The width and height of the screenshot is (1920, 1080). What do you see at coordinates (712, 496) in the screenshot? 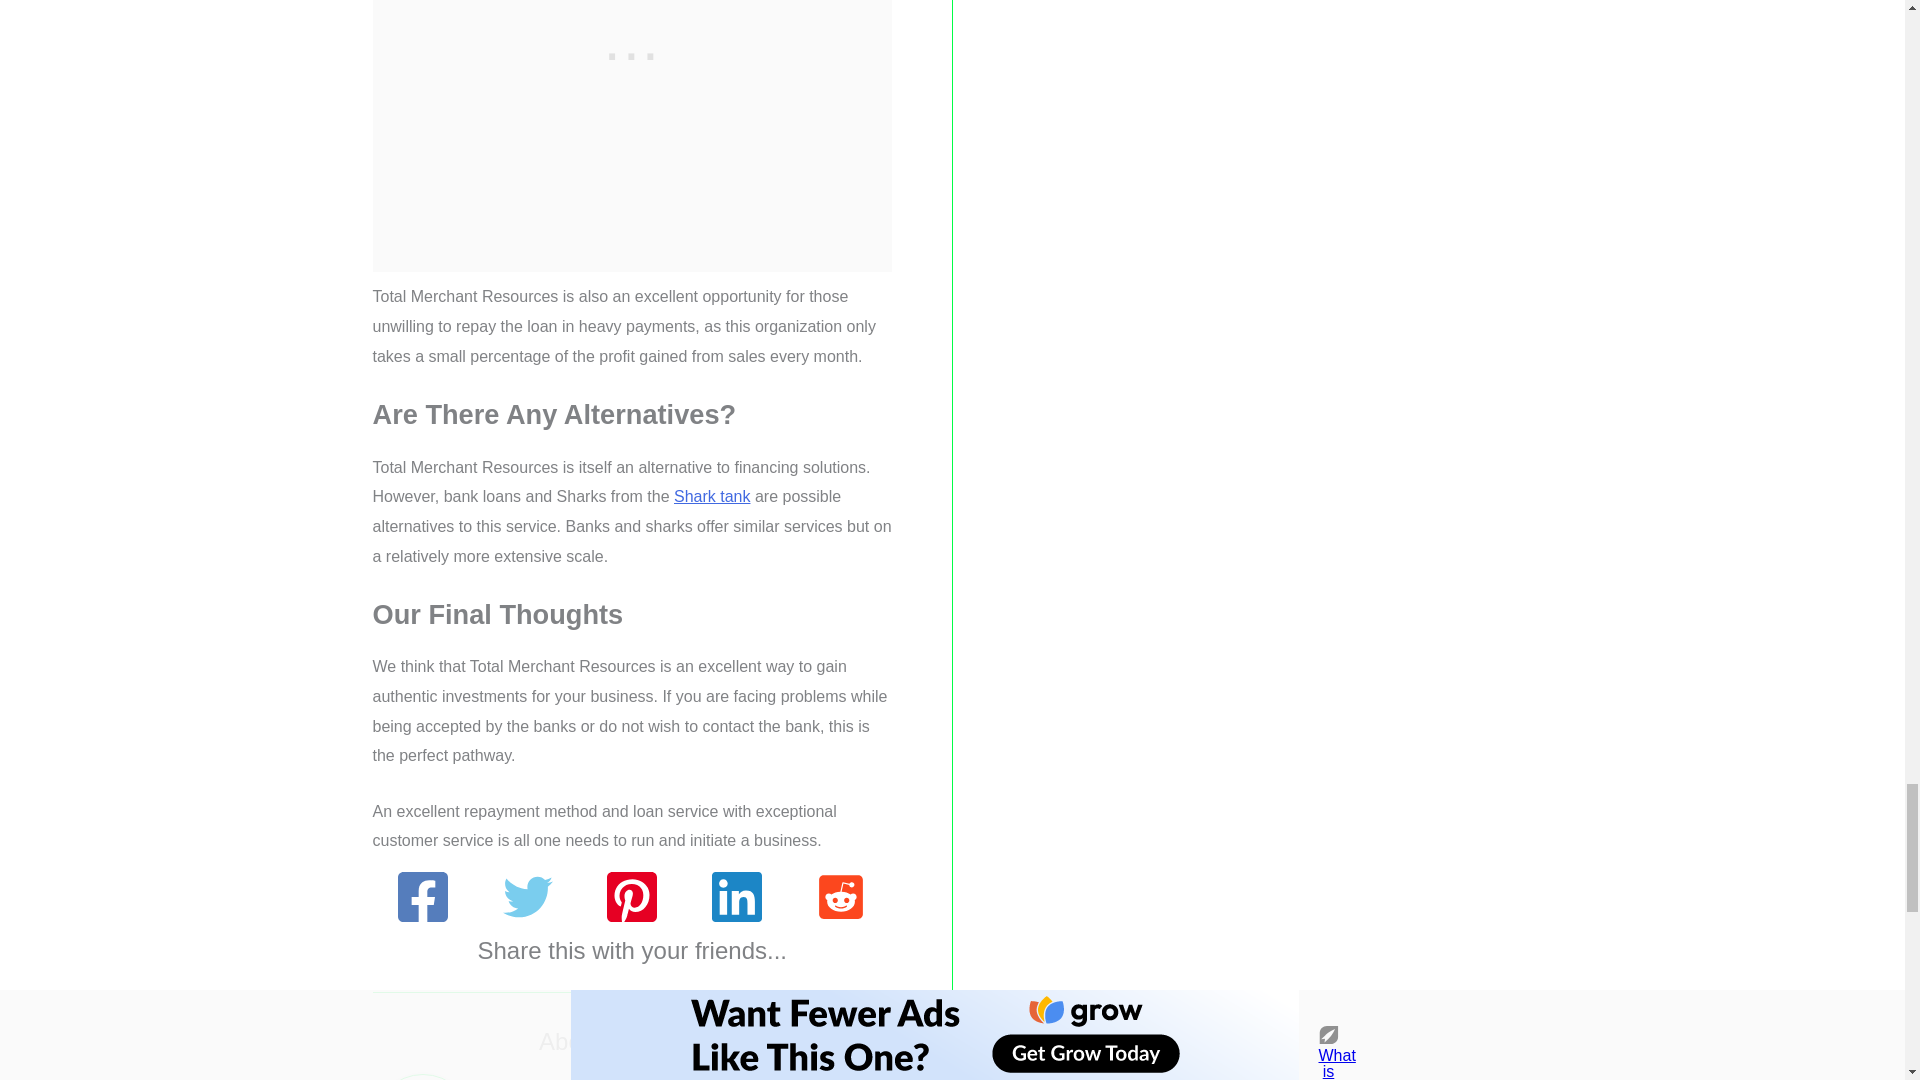
I see `Shark tank` at bounding box center [712, 496].